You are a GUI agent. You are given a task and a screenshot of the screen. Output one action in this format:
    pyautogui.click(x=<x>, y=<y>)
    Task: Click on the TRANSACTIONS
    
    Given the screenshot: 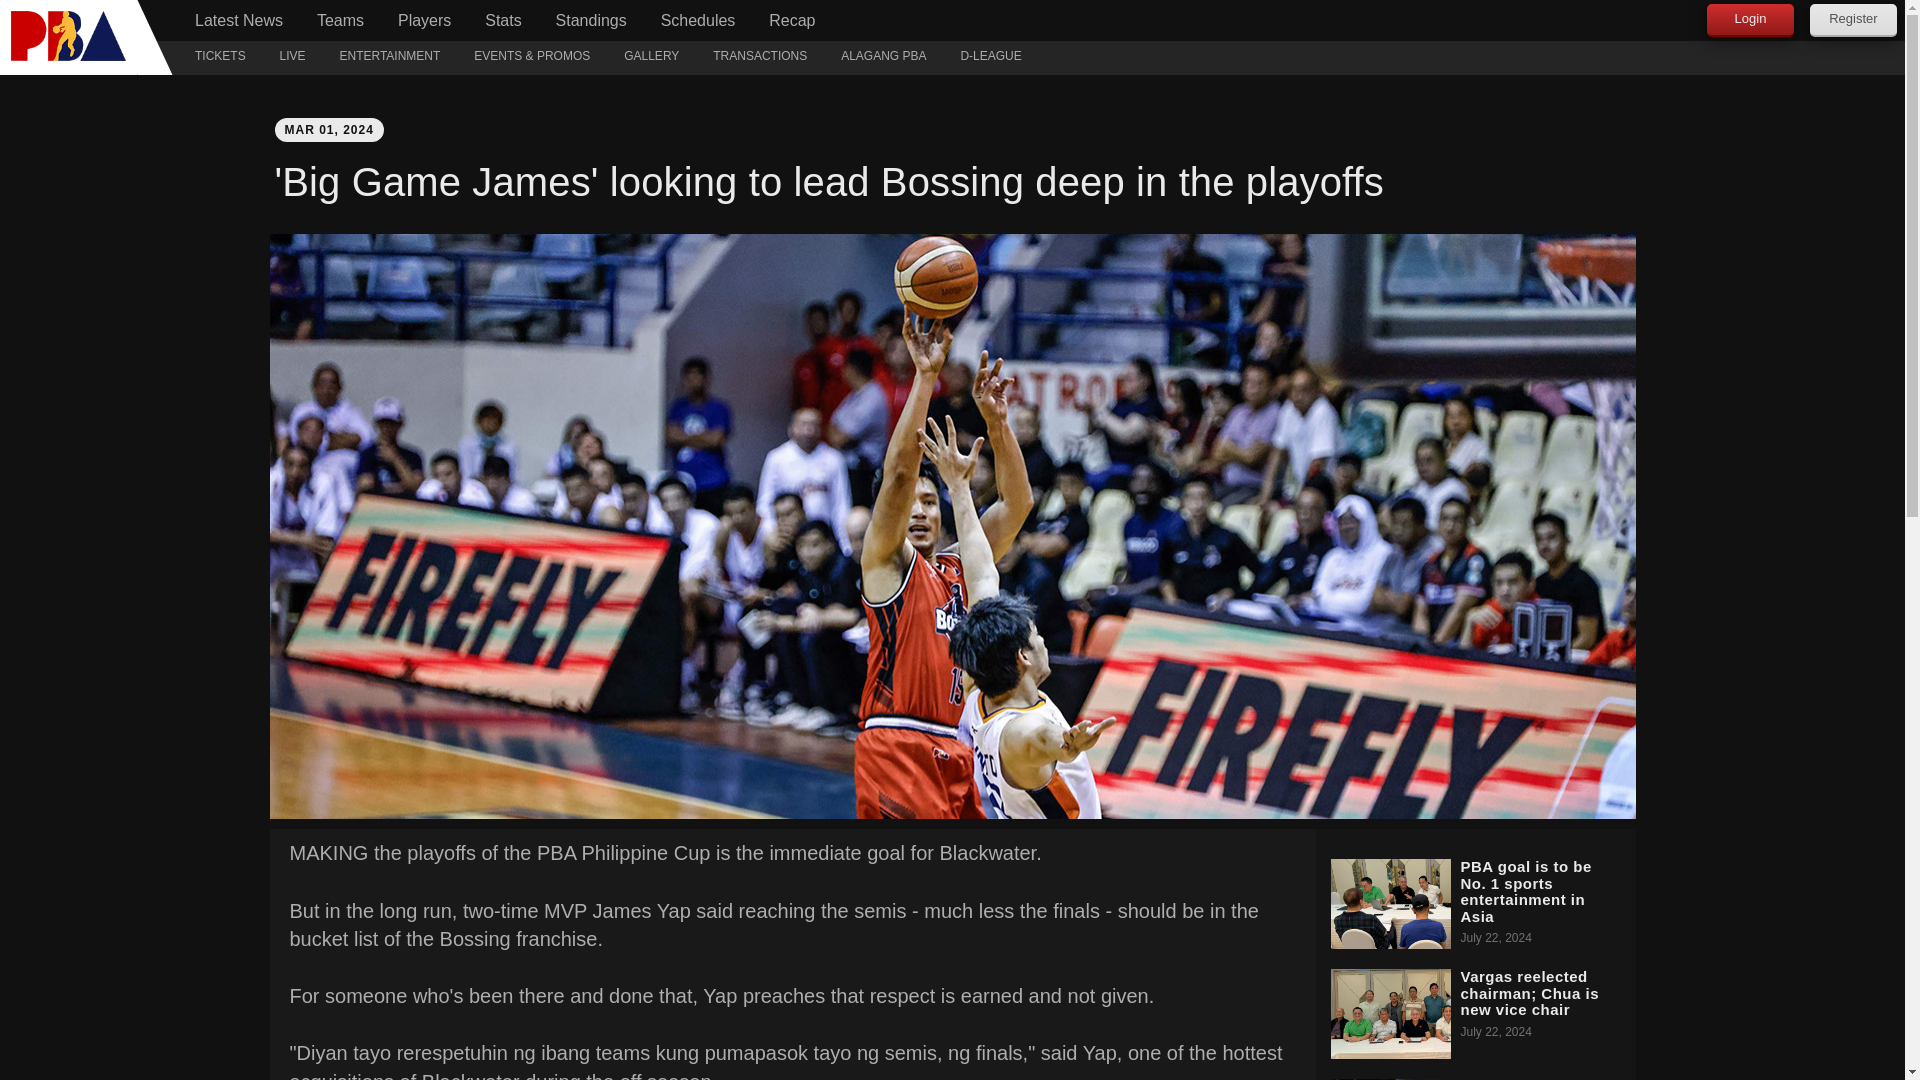 What is the action you would take?
    pyautogui.click(x=760, y=58)
    